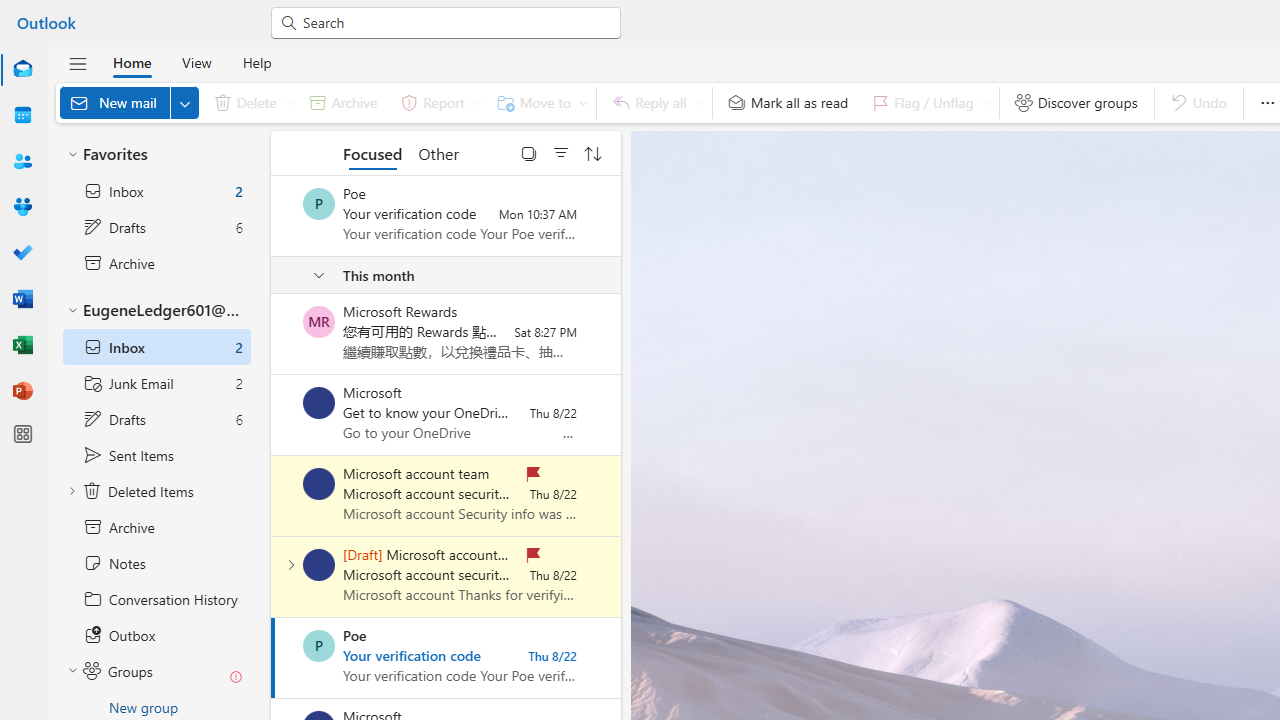 Image resolution: width=1280 pixels, height=720 pixels. What do you see at coordinates (273, 657) in the screenshot?
I see `Mark as read` at bounding box center [273, 657].